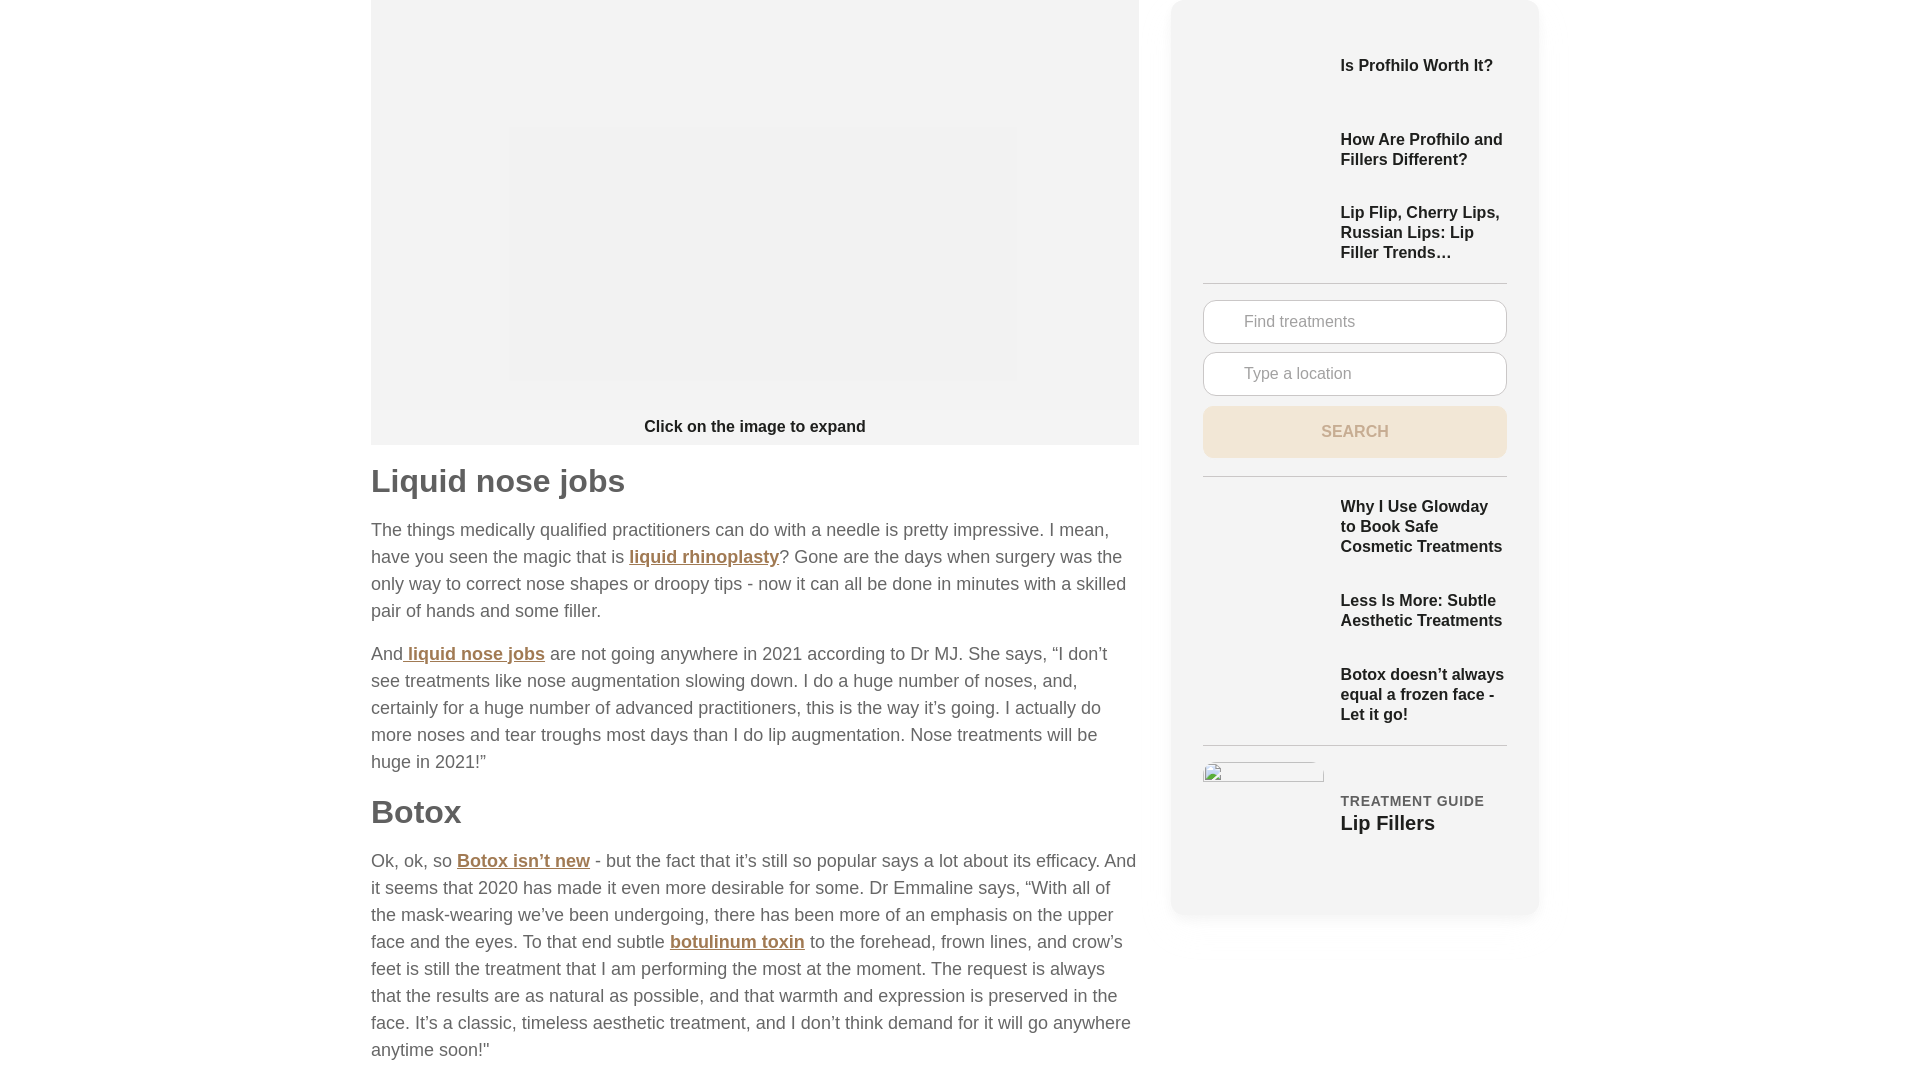 The image size is (1920, 1080). I want to click on liquid nose jobs, so click(474, 654).